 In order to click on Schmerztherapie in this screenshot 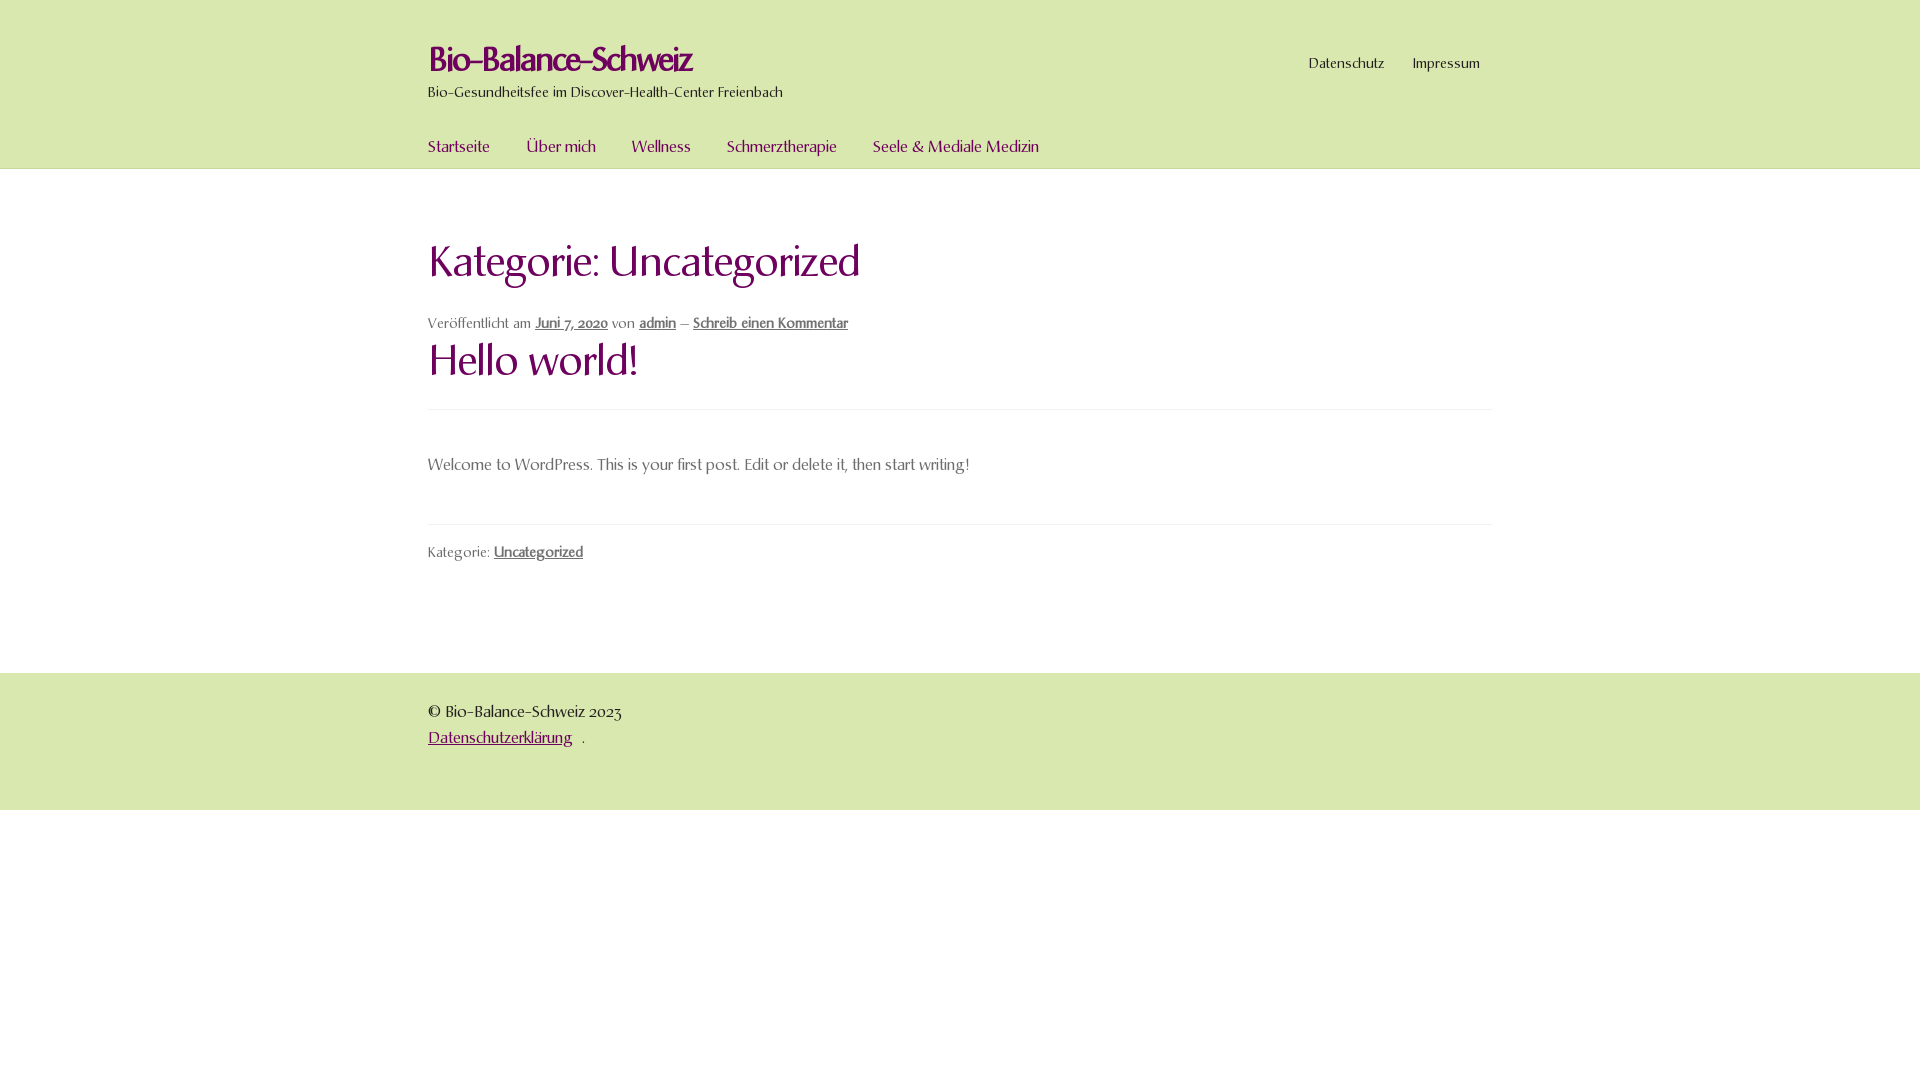, I will do `click(782, 147)`.